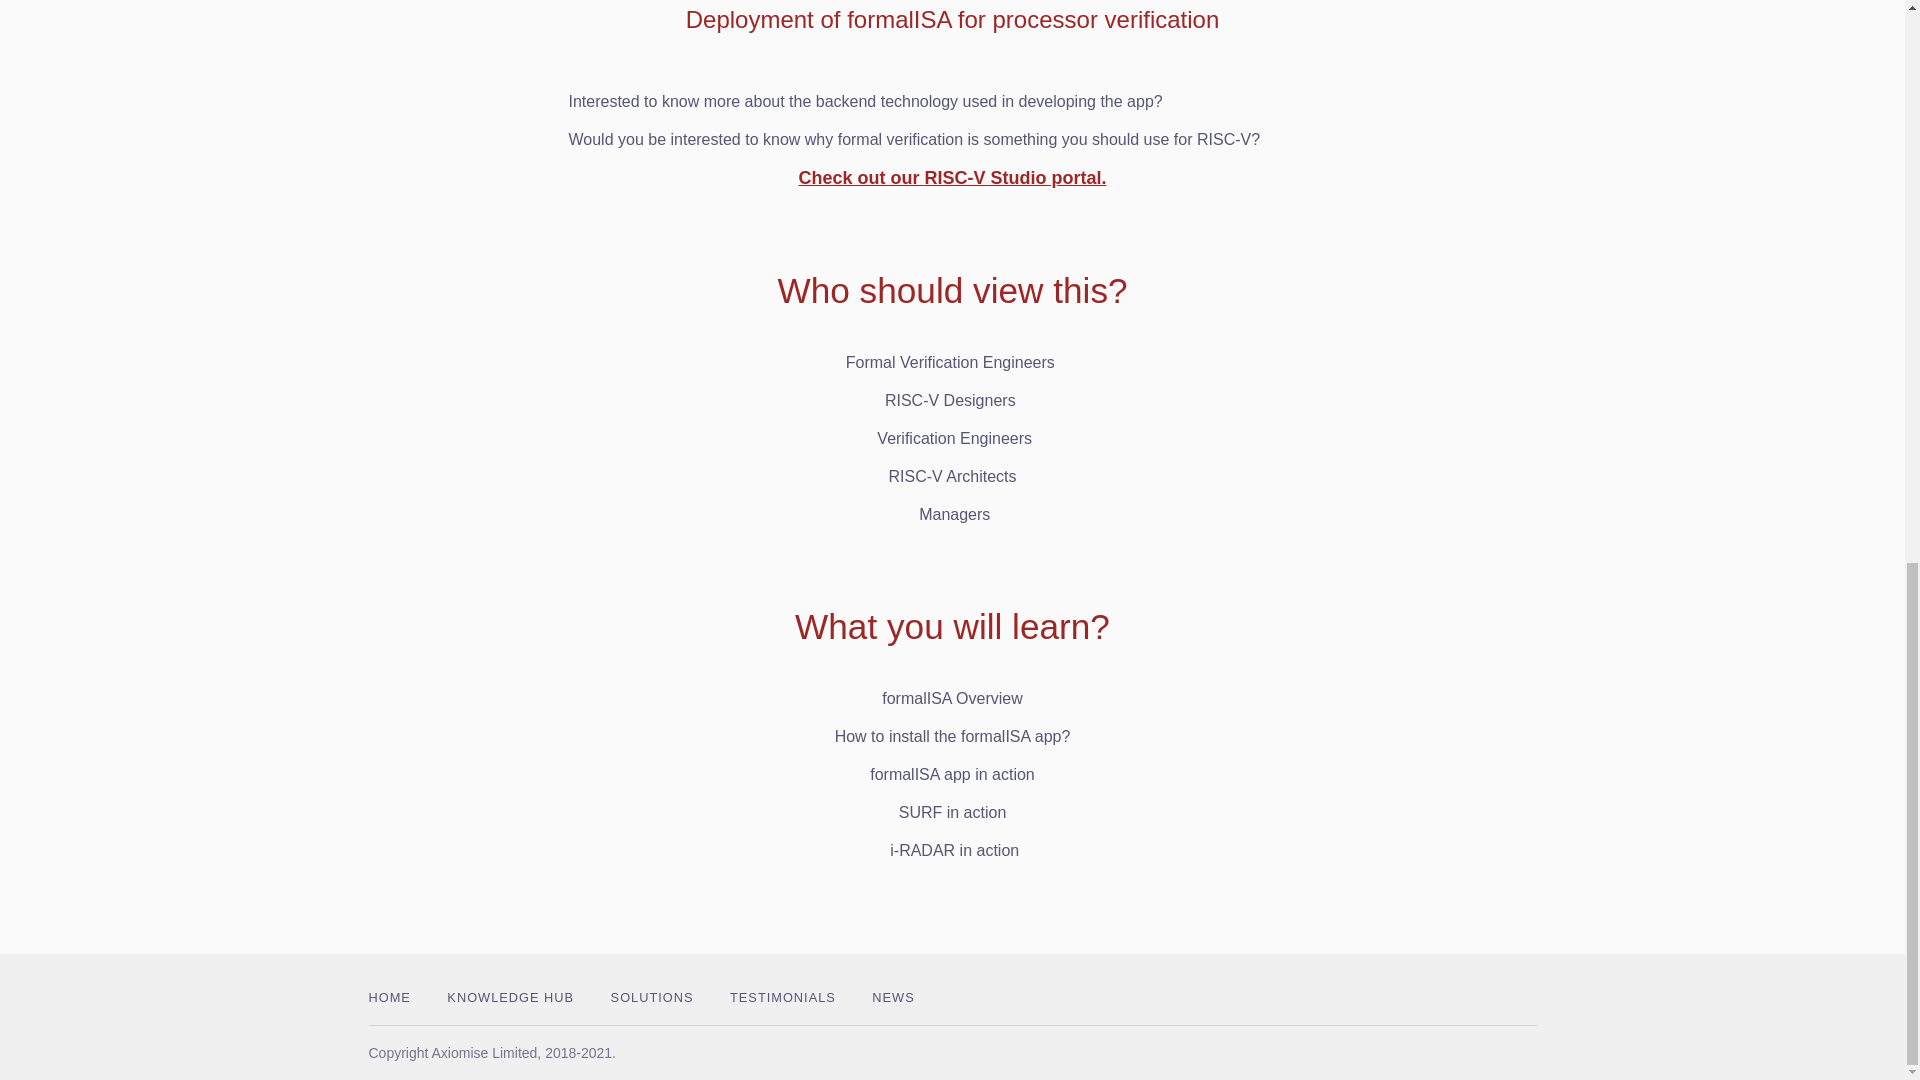 This screenshot has height=1080, width=1920. What do you see at coordinates (652, 998) in the screenshot?
I see `SOLUTIONS` at bounding box center [652, 998].